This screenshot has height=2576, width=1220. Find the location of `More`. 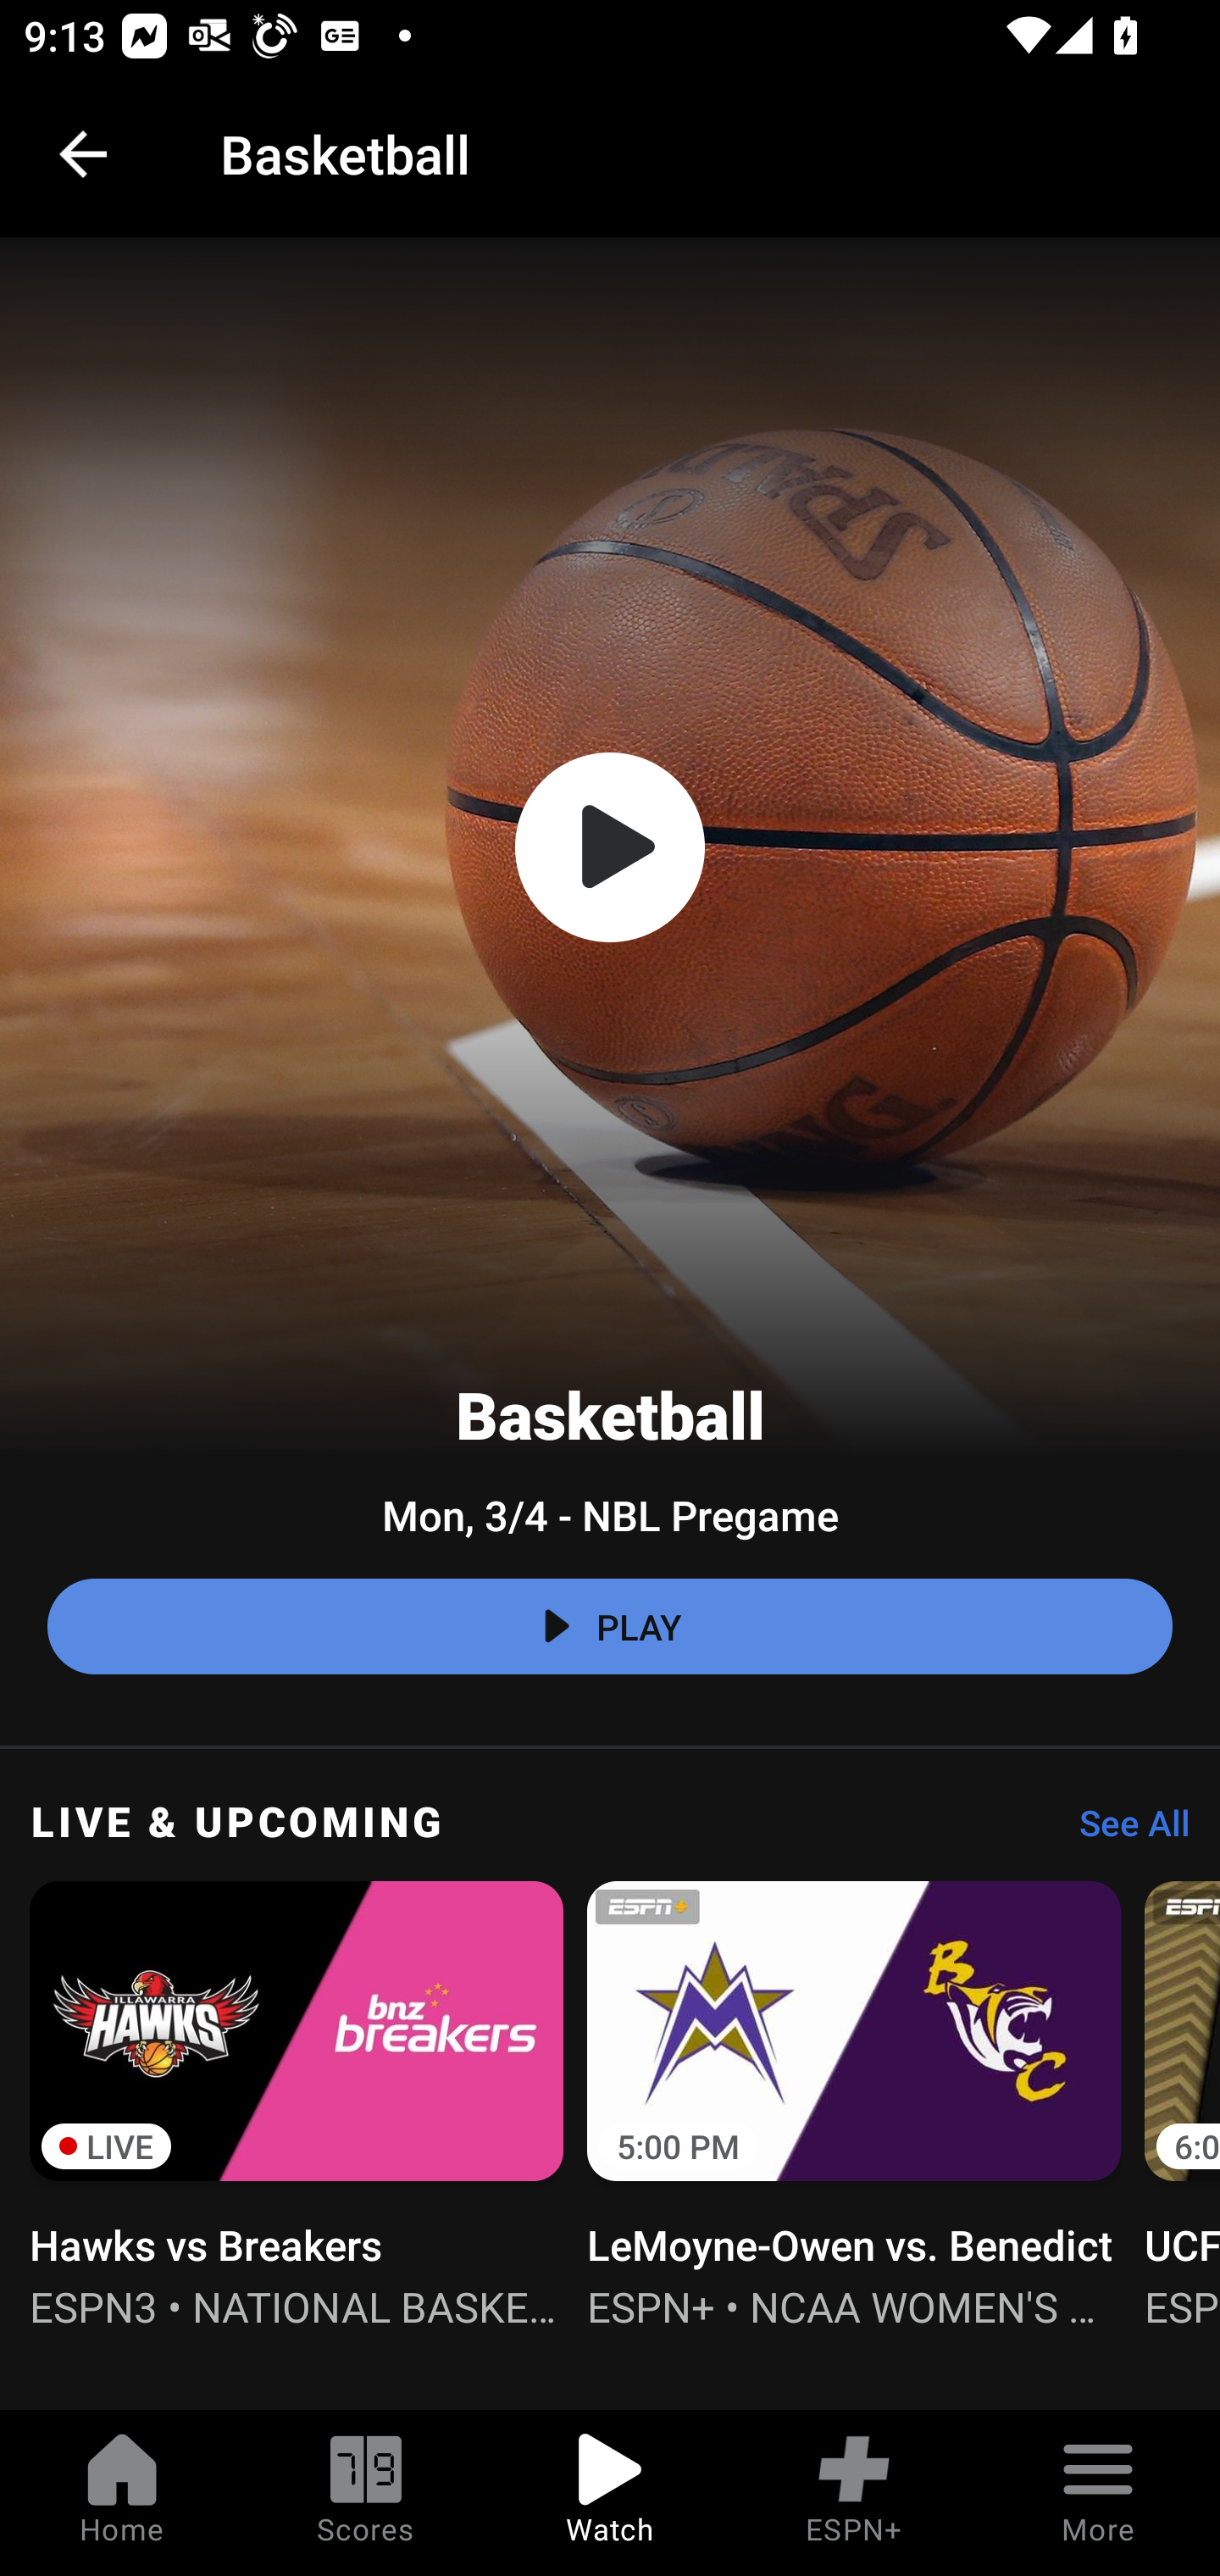

More is located at coordinates (1098, 2493).